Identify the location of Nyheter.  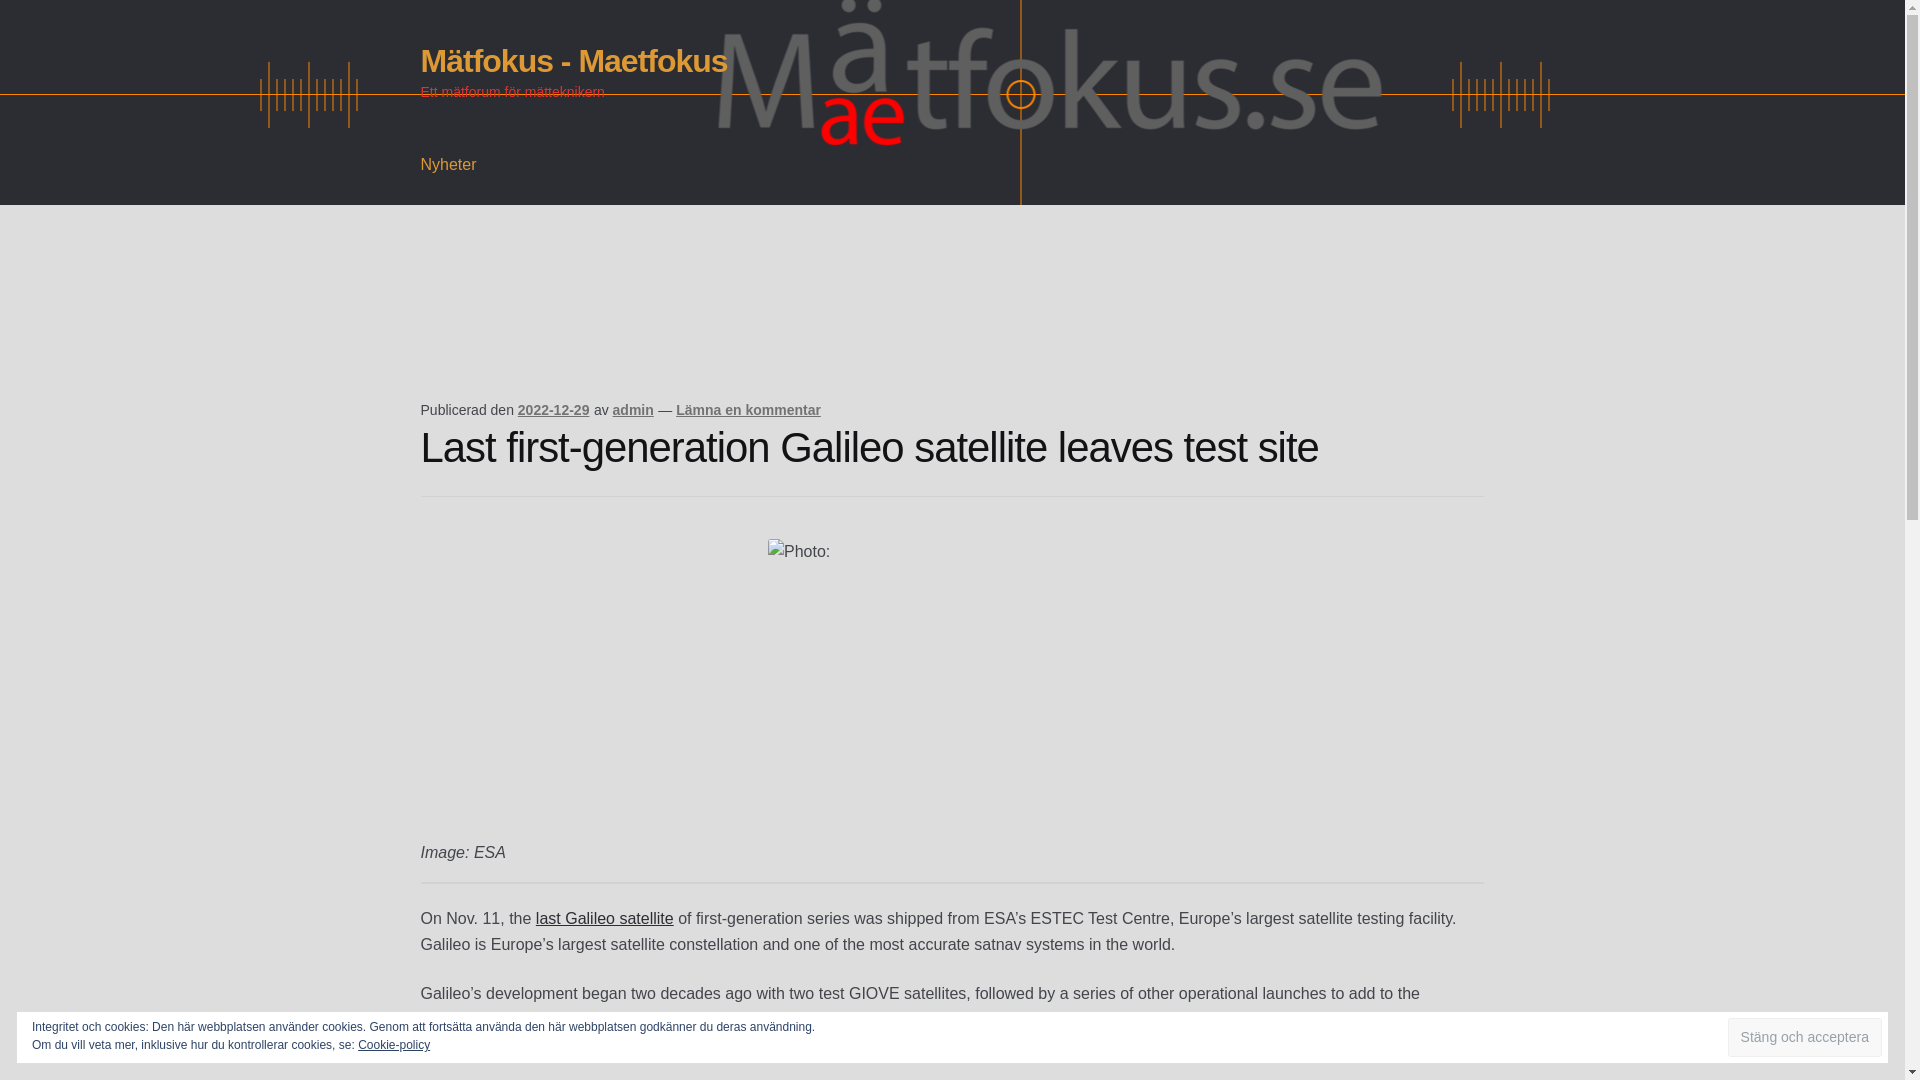
(449, 165).